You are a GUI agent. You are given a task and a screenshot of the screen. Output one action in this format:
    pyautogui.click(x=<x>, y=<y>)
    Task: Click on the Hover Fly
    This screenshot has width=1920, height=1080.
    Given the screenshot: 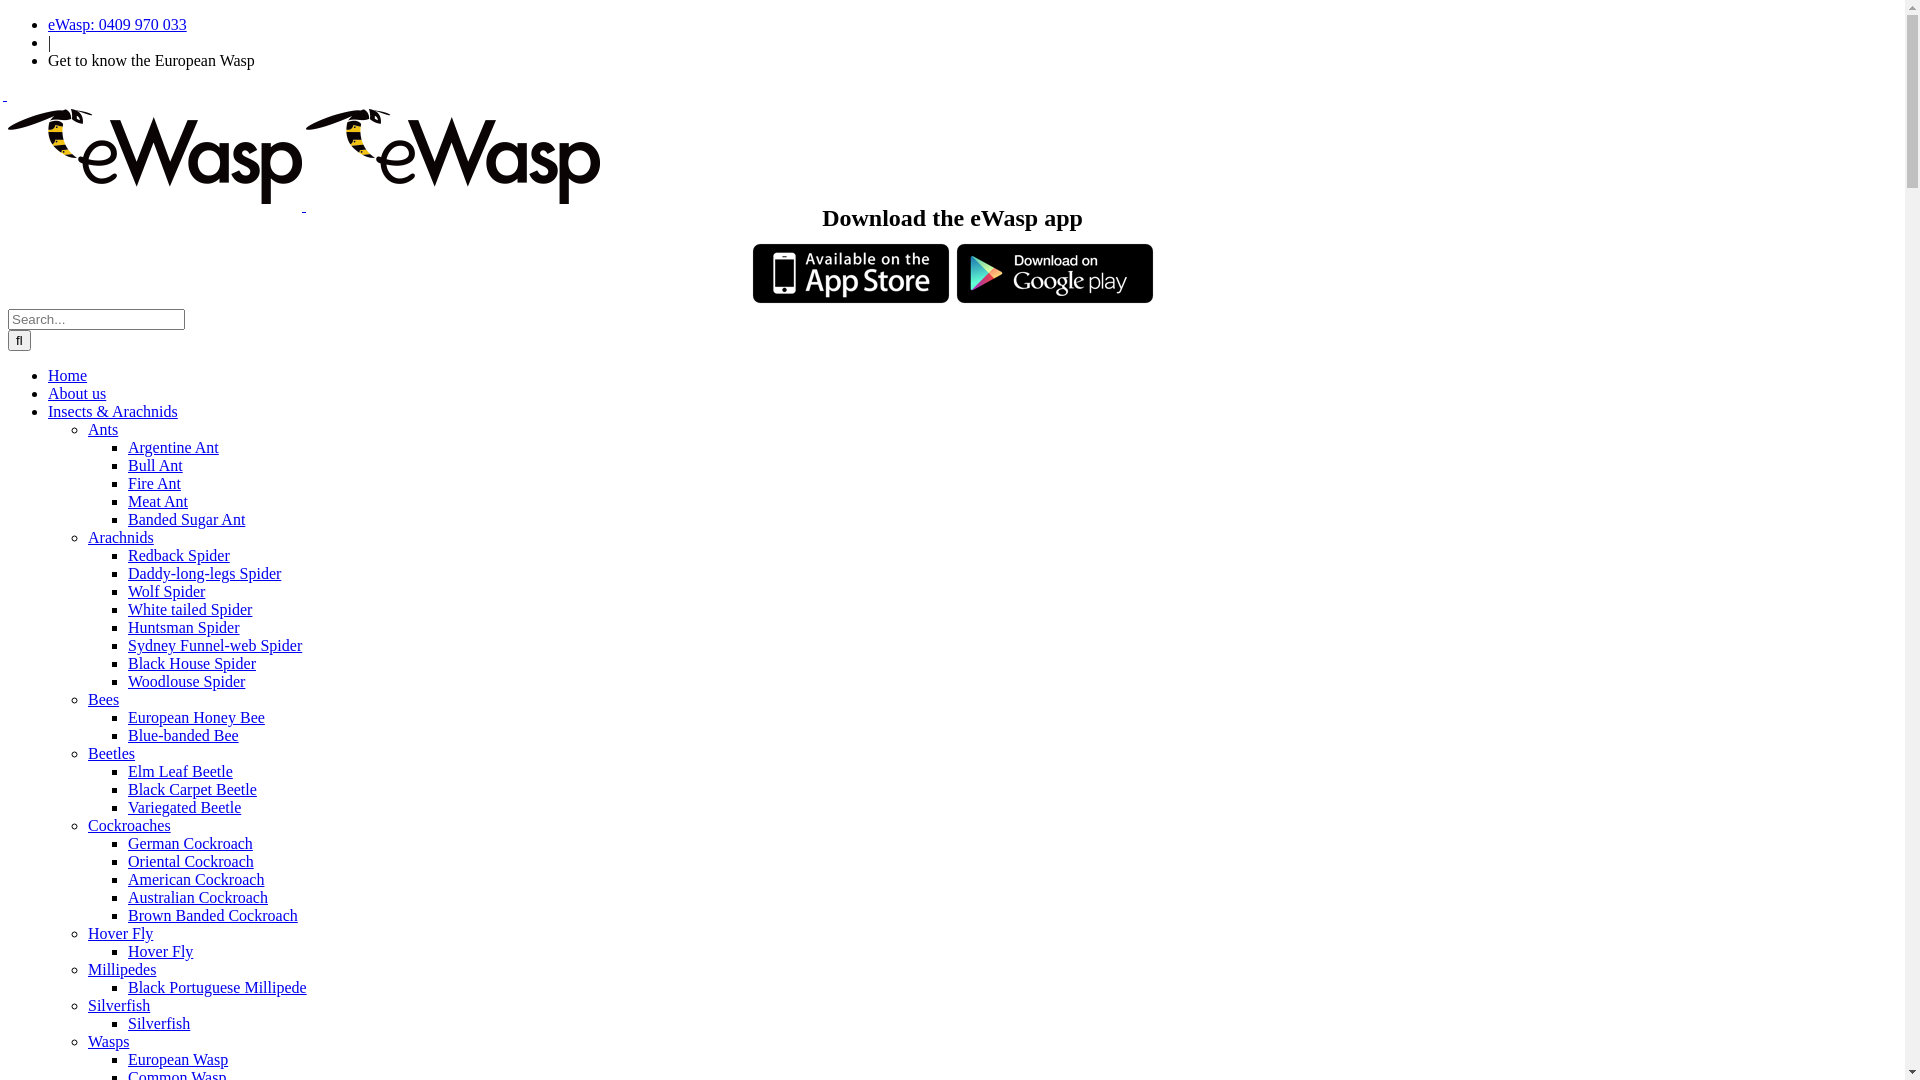 What is the action you would take?
    pyautogui.click(x=120, y=934)
    